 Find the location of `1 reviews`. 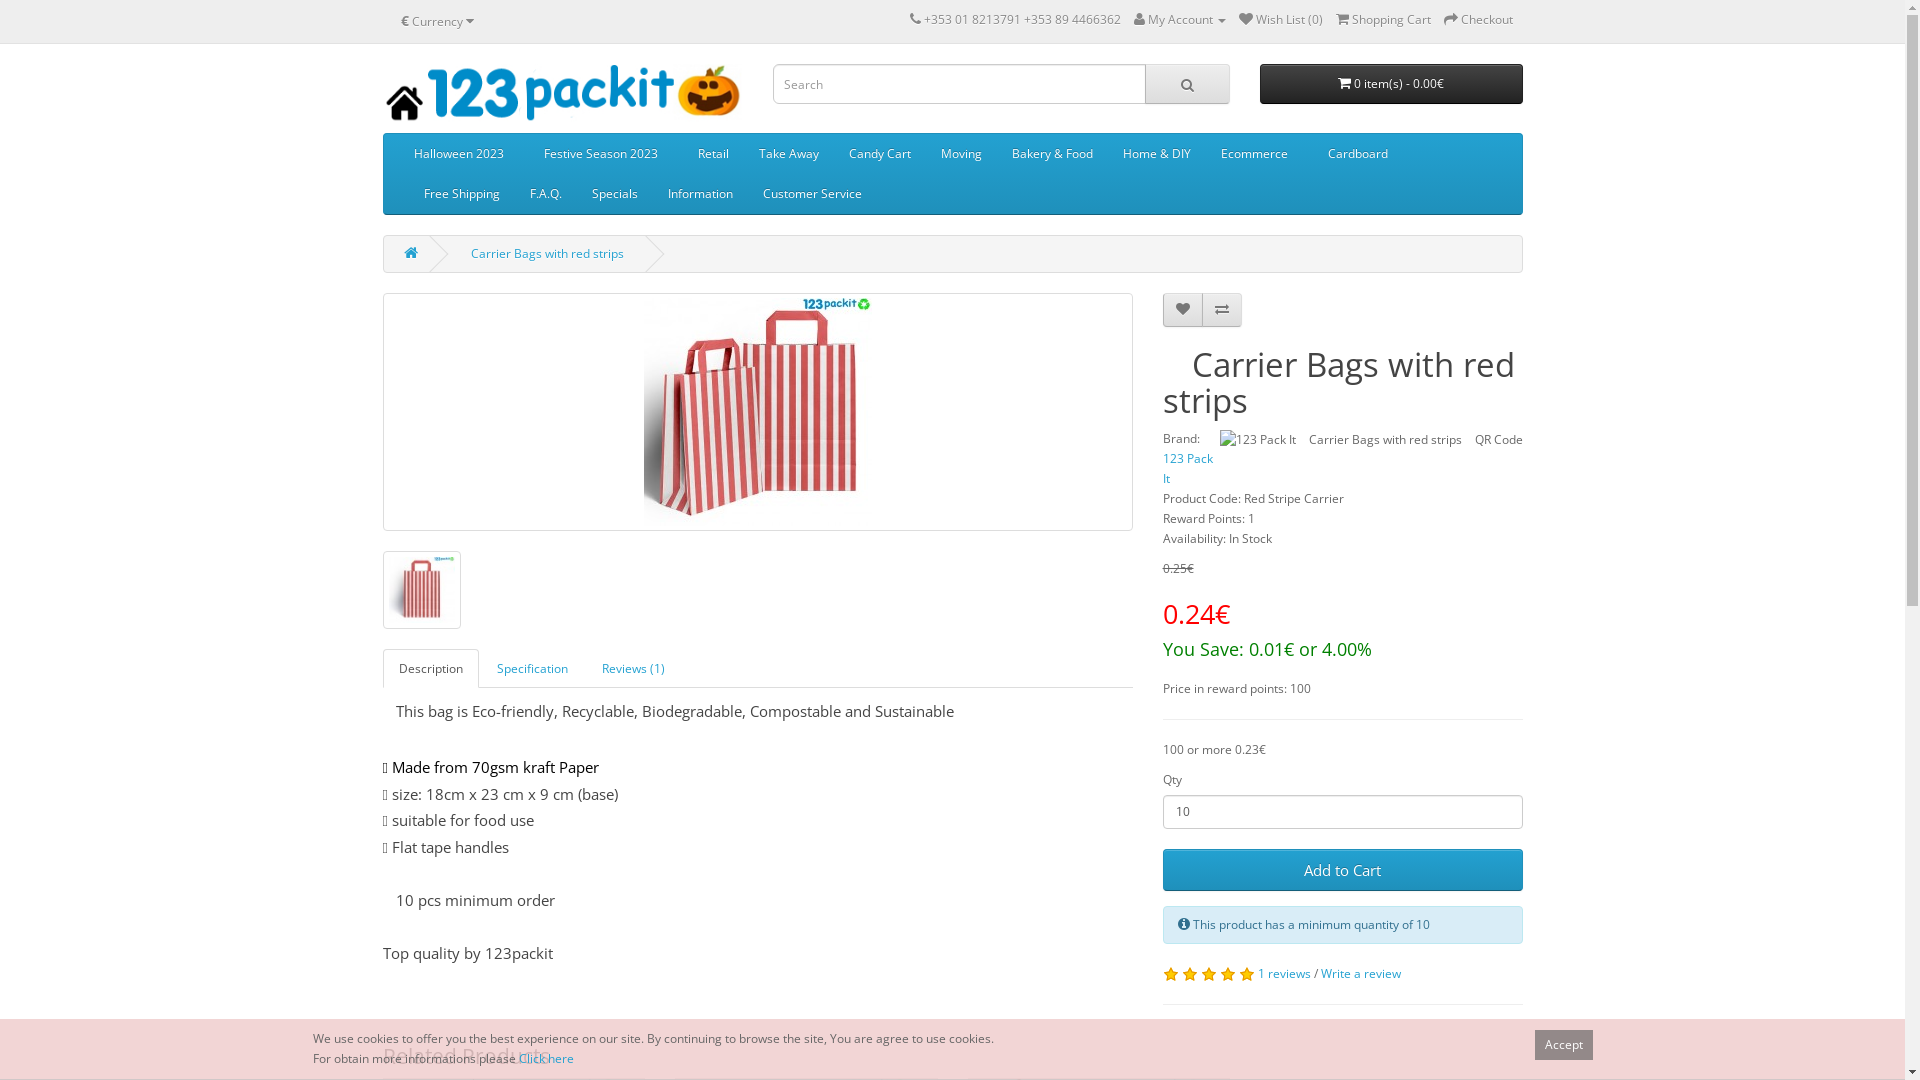

1 reviews is located at coordinates (1284, 974).